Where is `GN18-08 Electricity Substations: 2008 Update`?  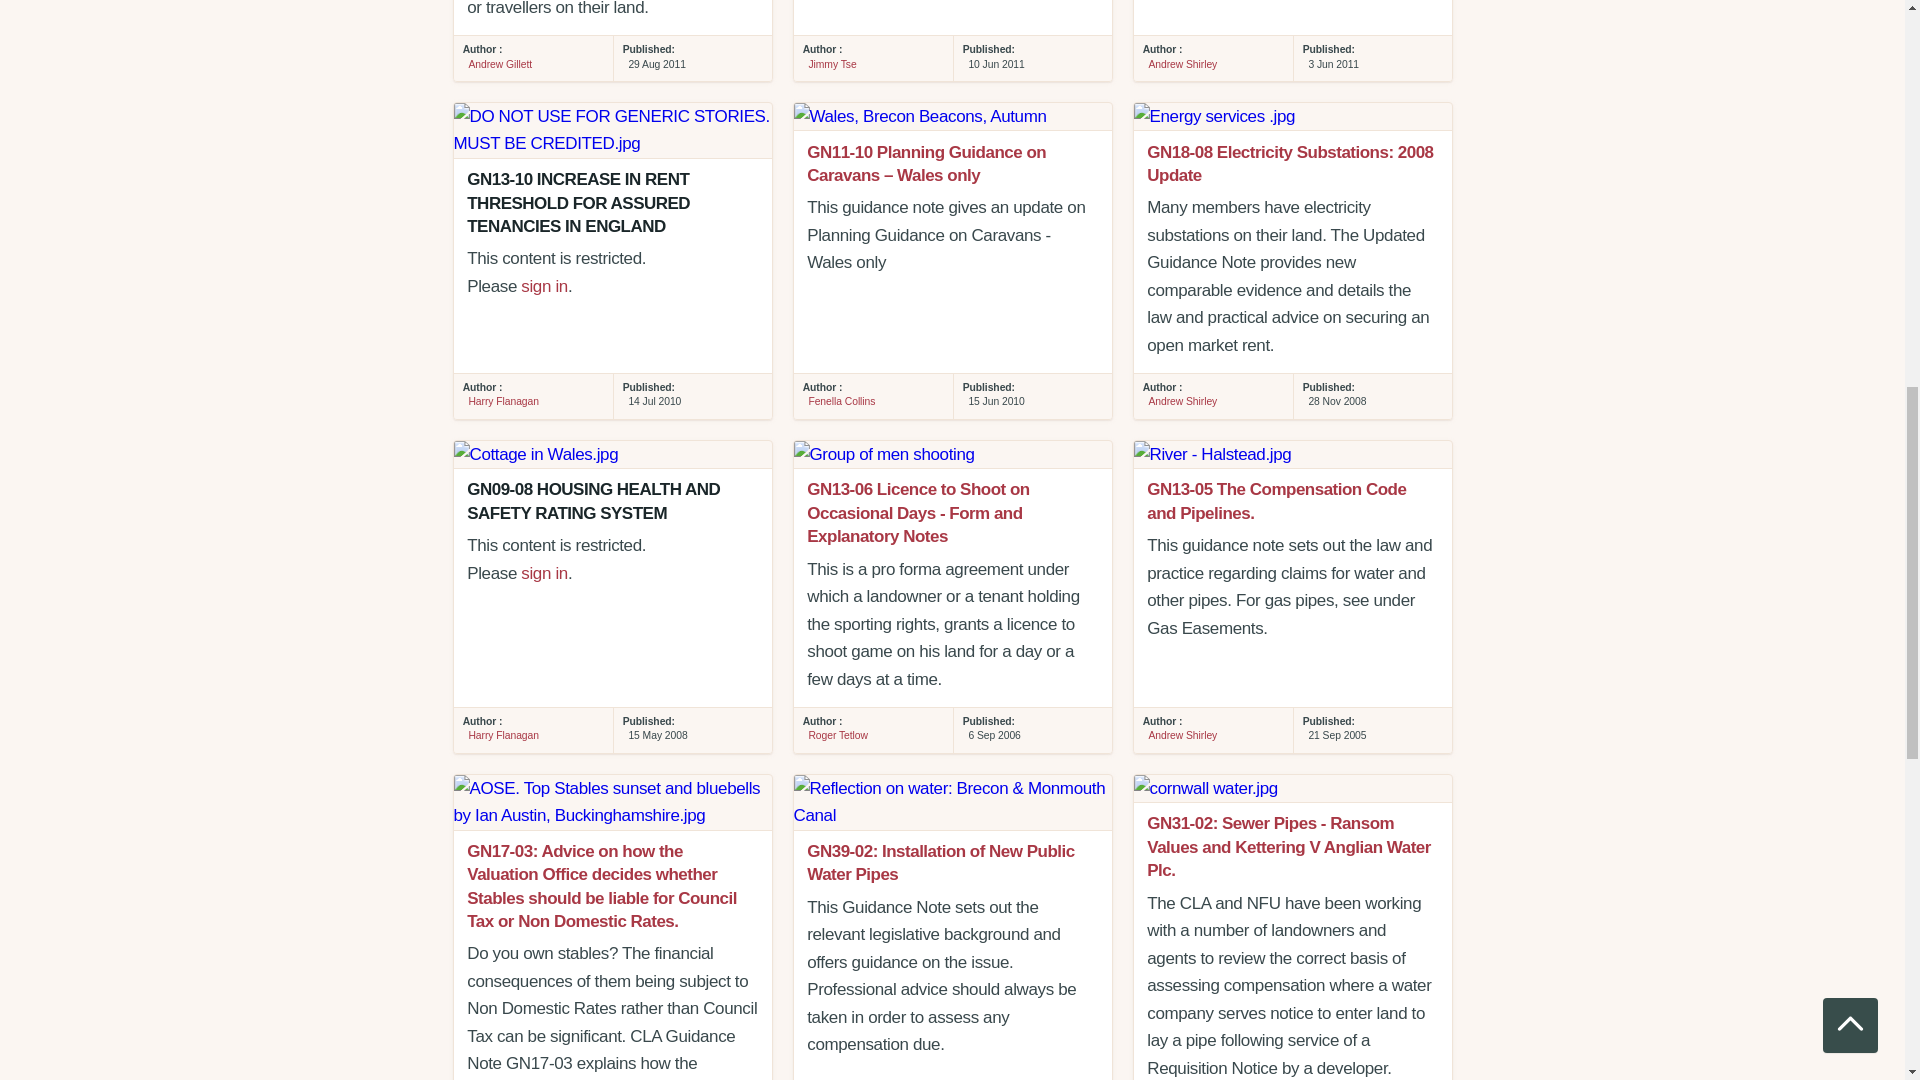
GN18-08 Electricity Substations: 2008 Update is located at coordinates (1292, 116).